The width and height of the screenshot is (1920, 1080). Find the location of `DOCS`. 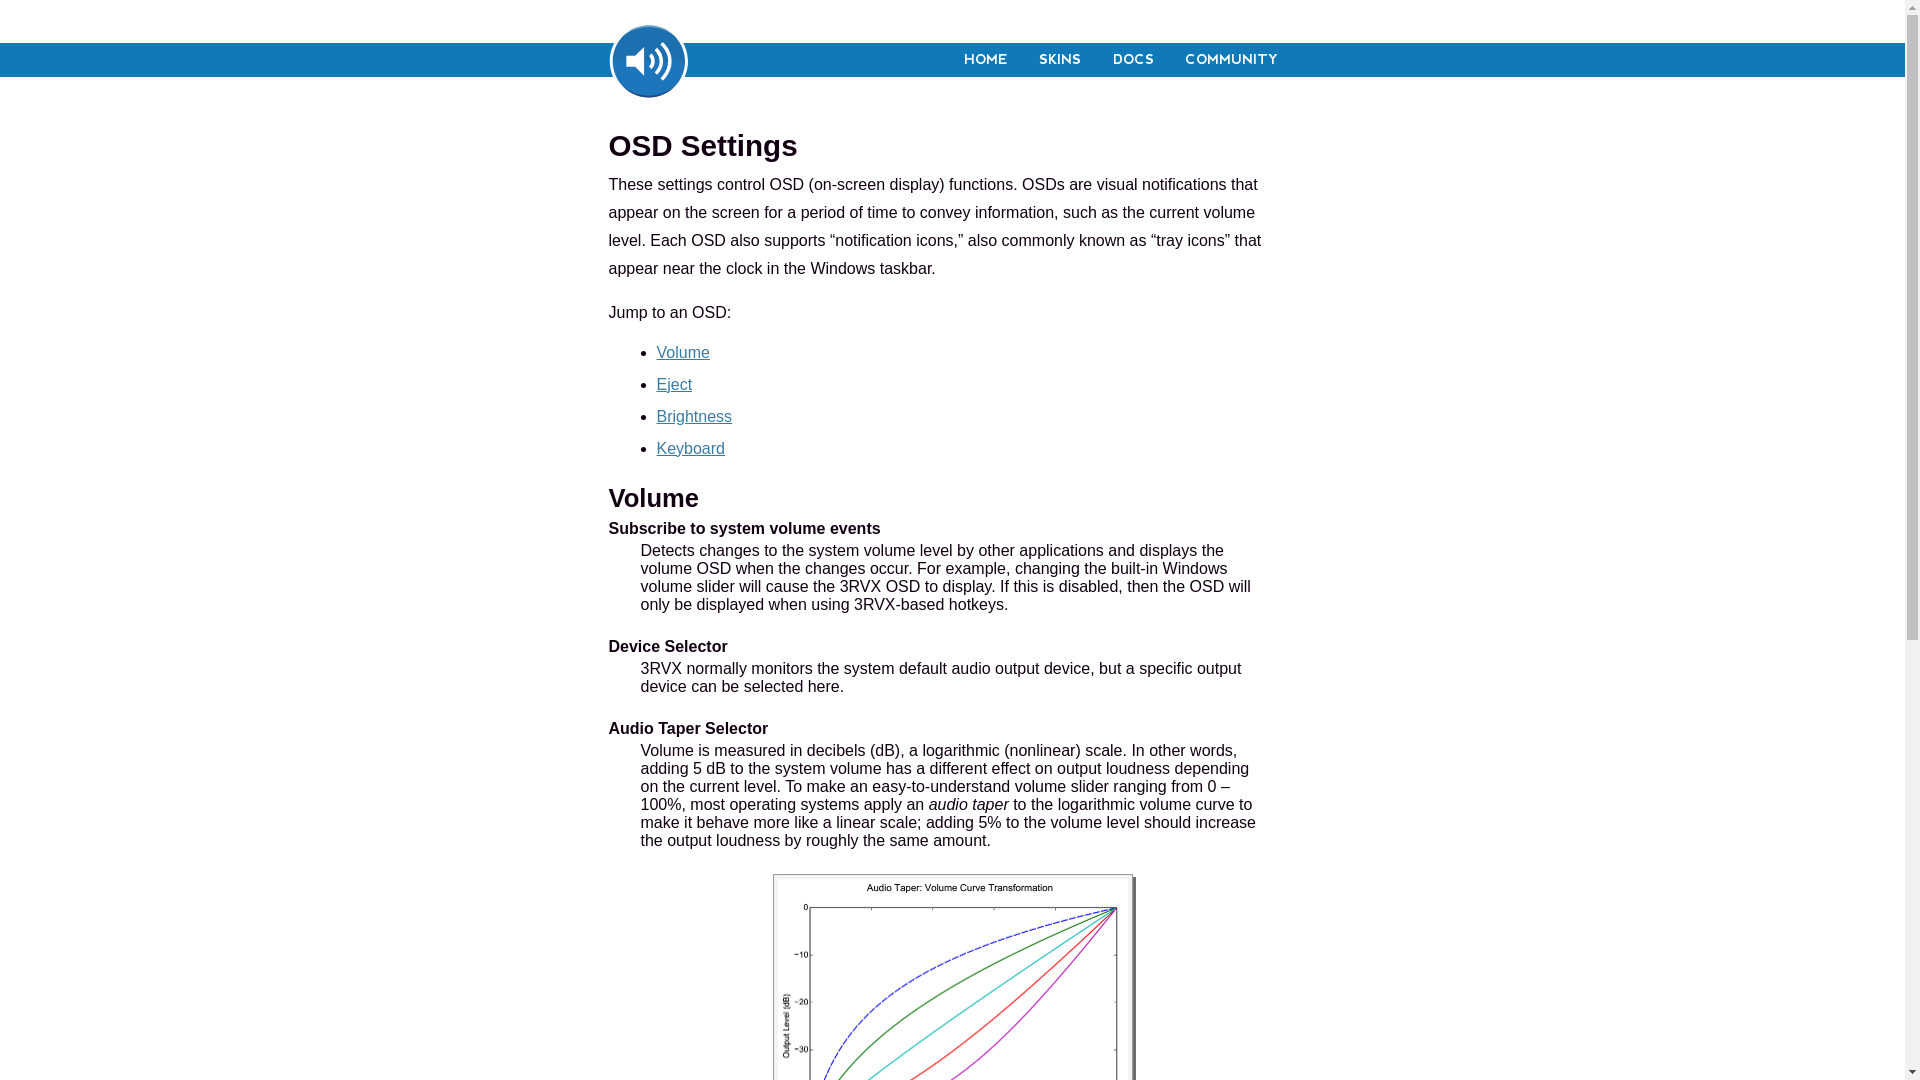

DOCS is located at coordinates (1133, 60).